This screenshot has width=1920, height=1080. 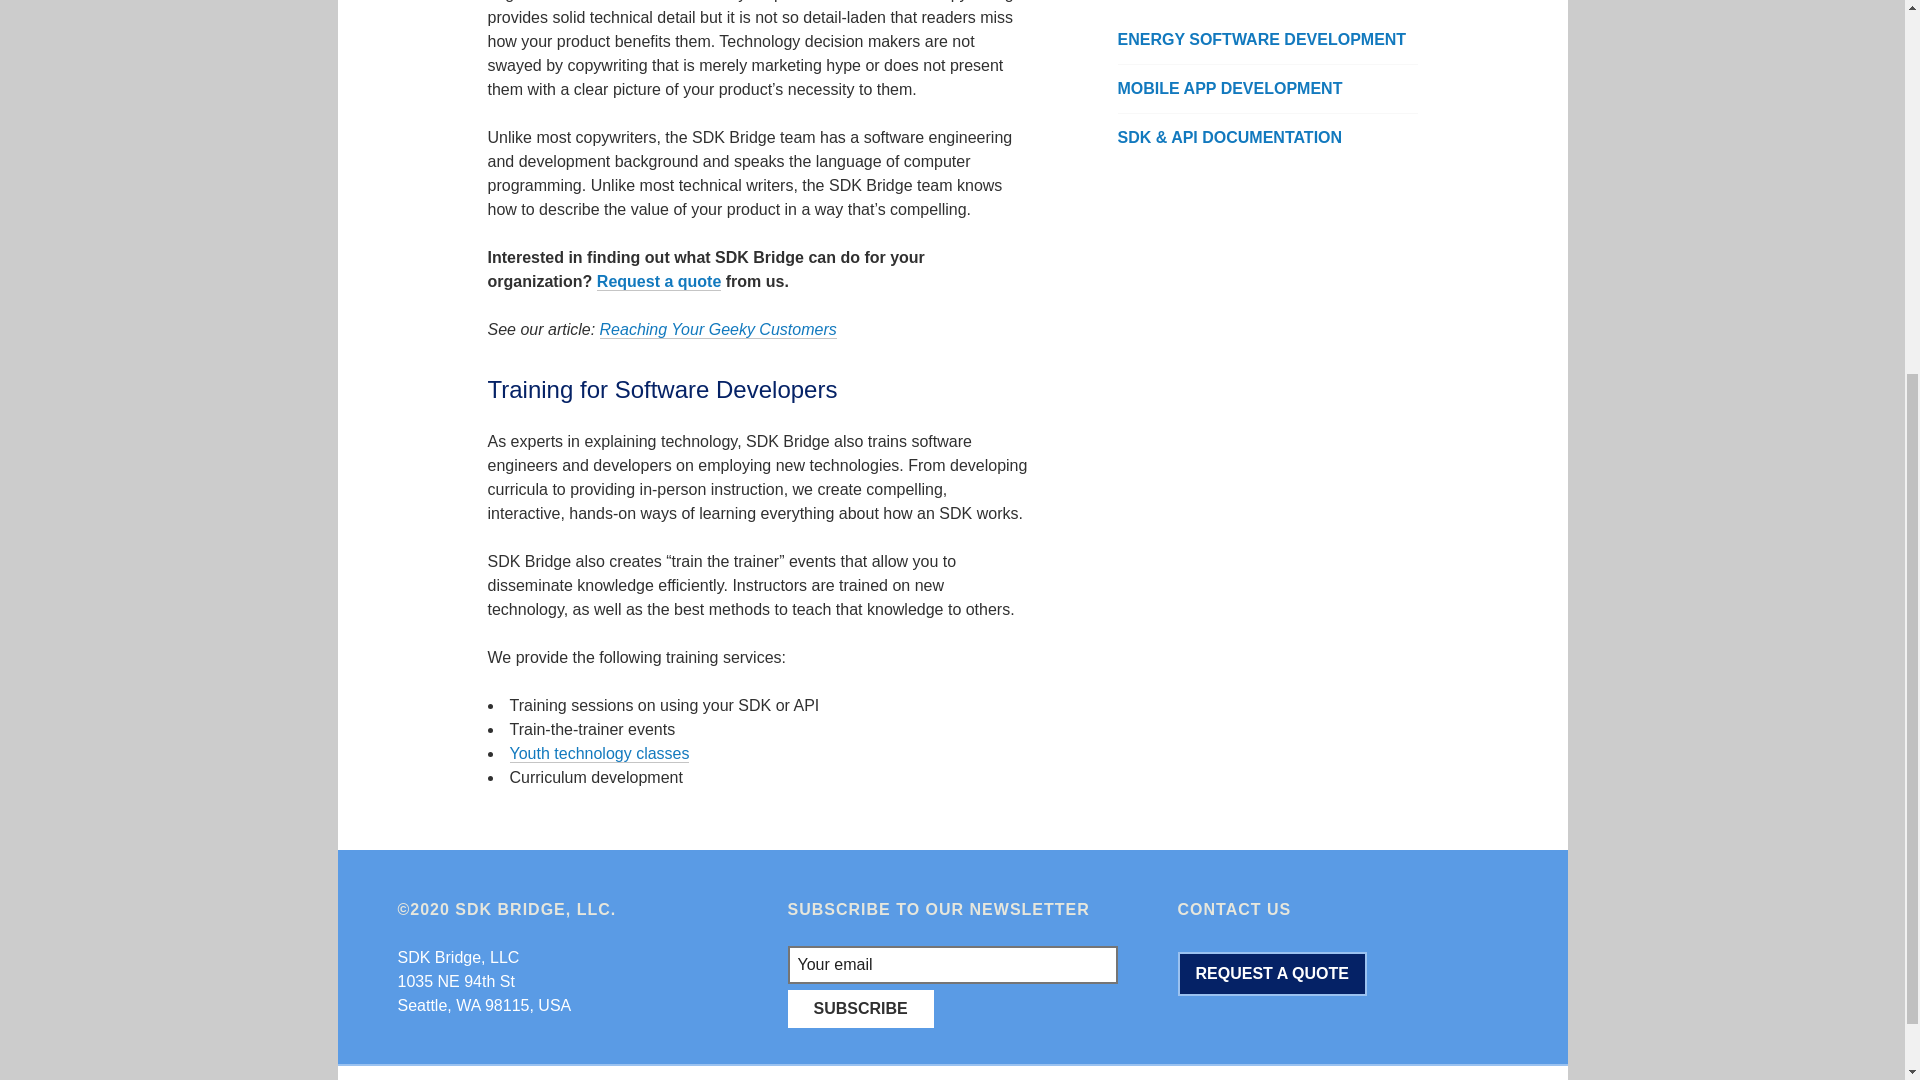 I want to click on Reaching Your Geeky Customers, so click(x=718, y=330).